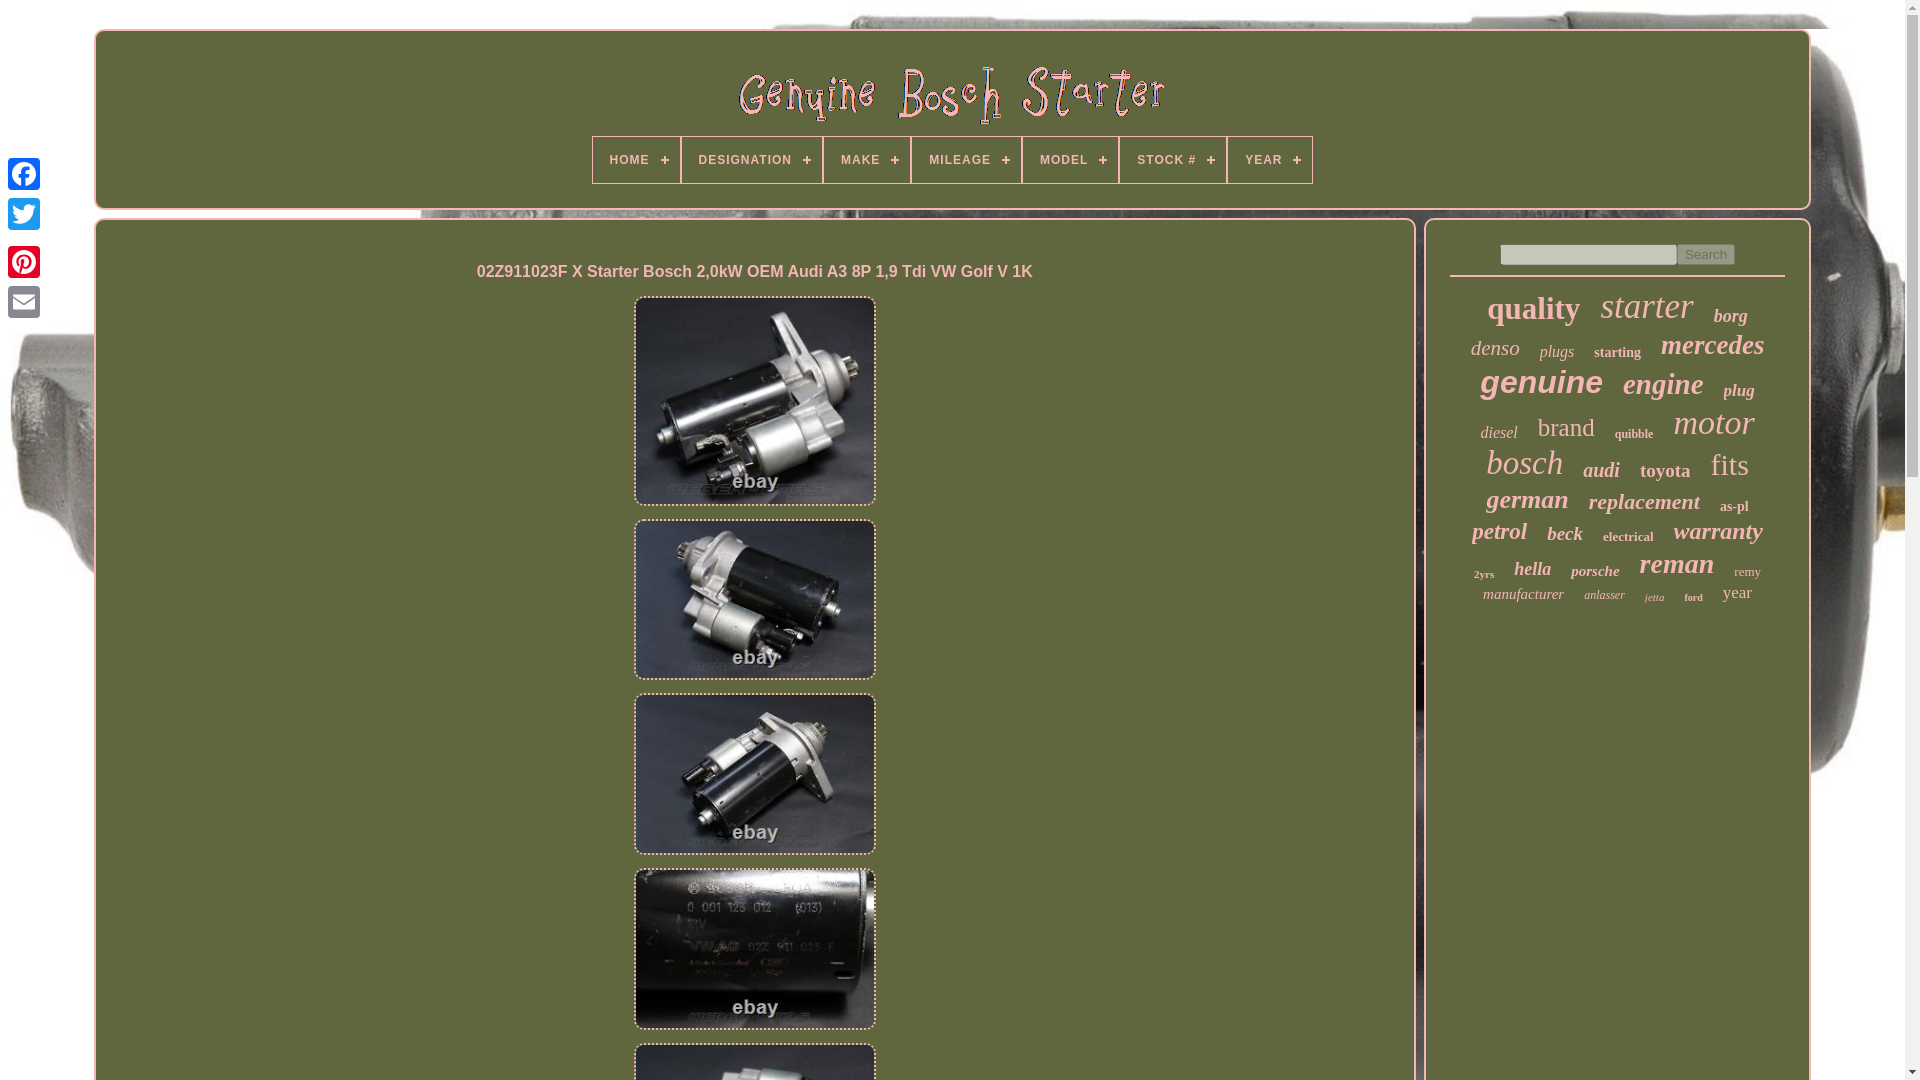  I want to click on HOME, so click(636, 160).